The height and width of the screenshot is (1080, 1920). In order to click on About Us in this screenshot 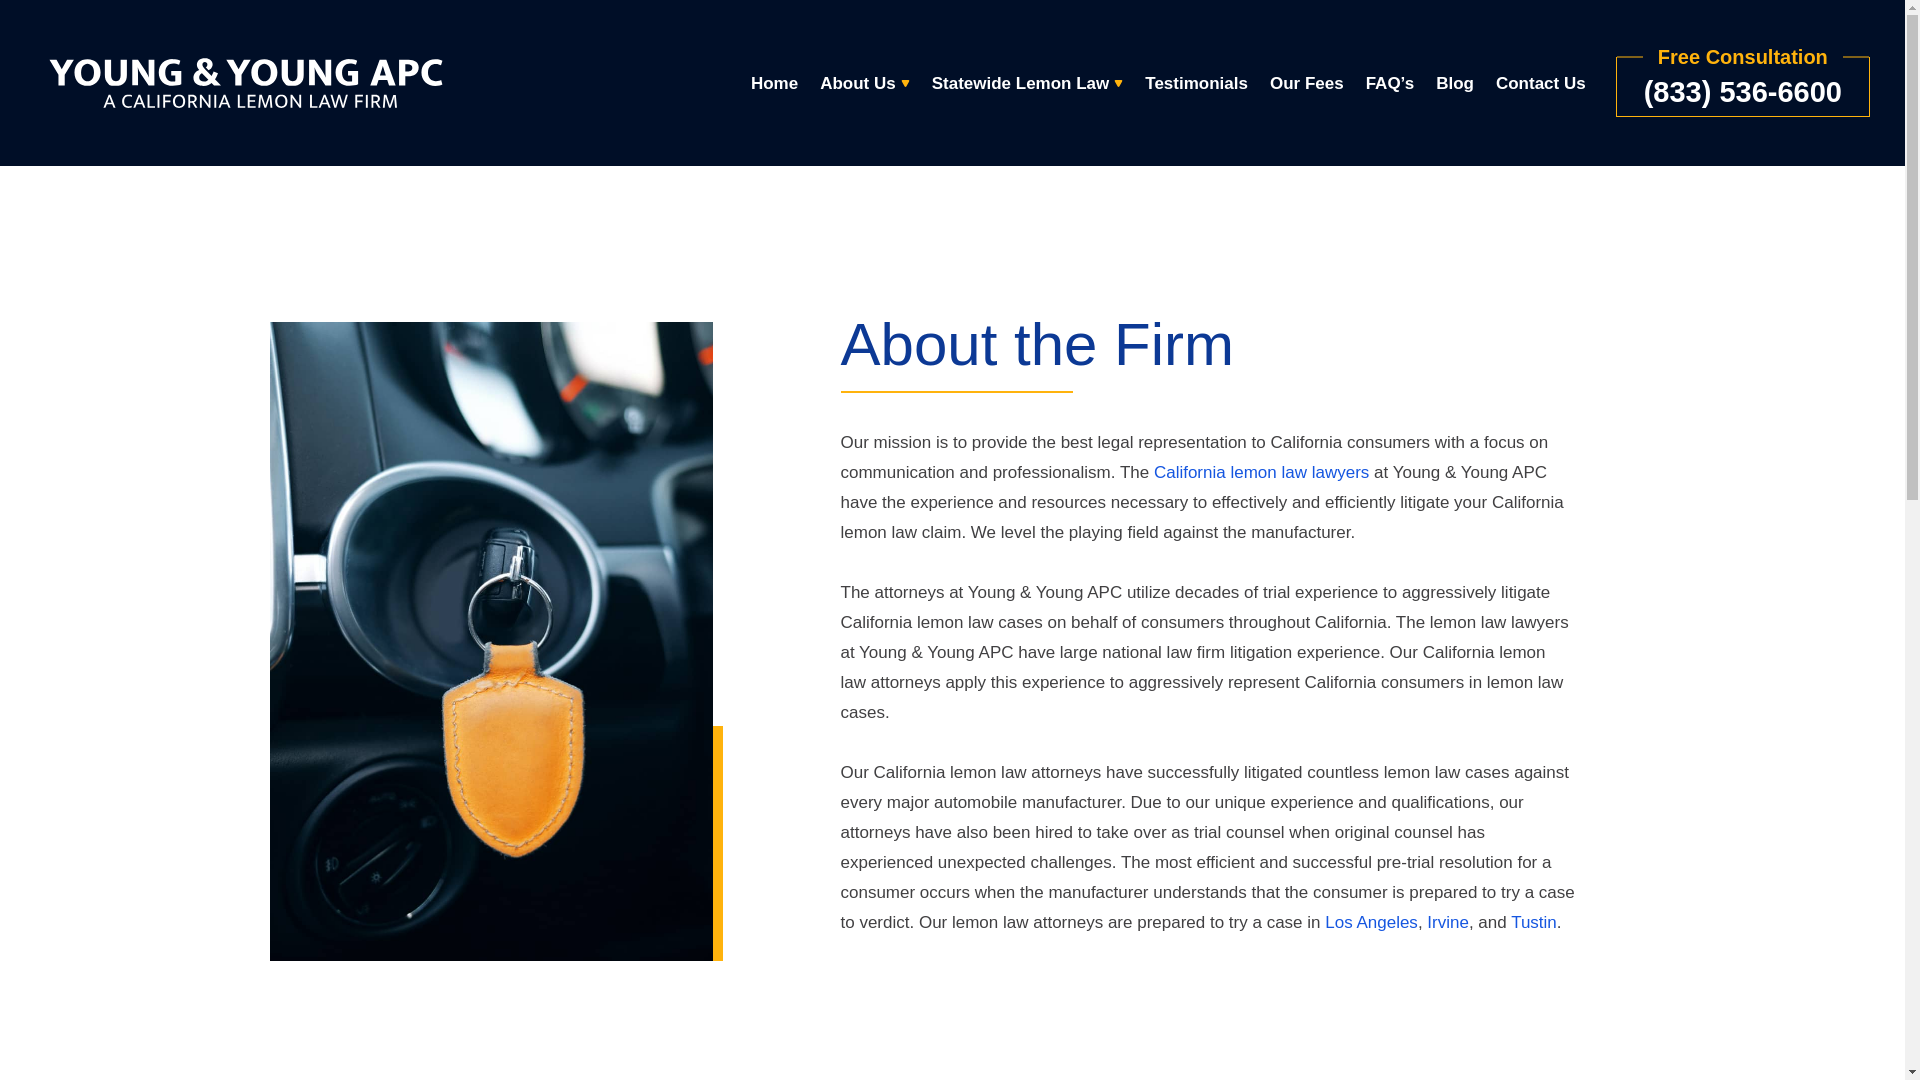, I will do `click(864, 82)`.